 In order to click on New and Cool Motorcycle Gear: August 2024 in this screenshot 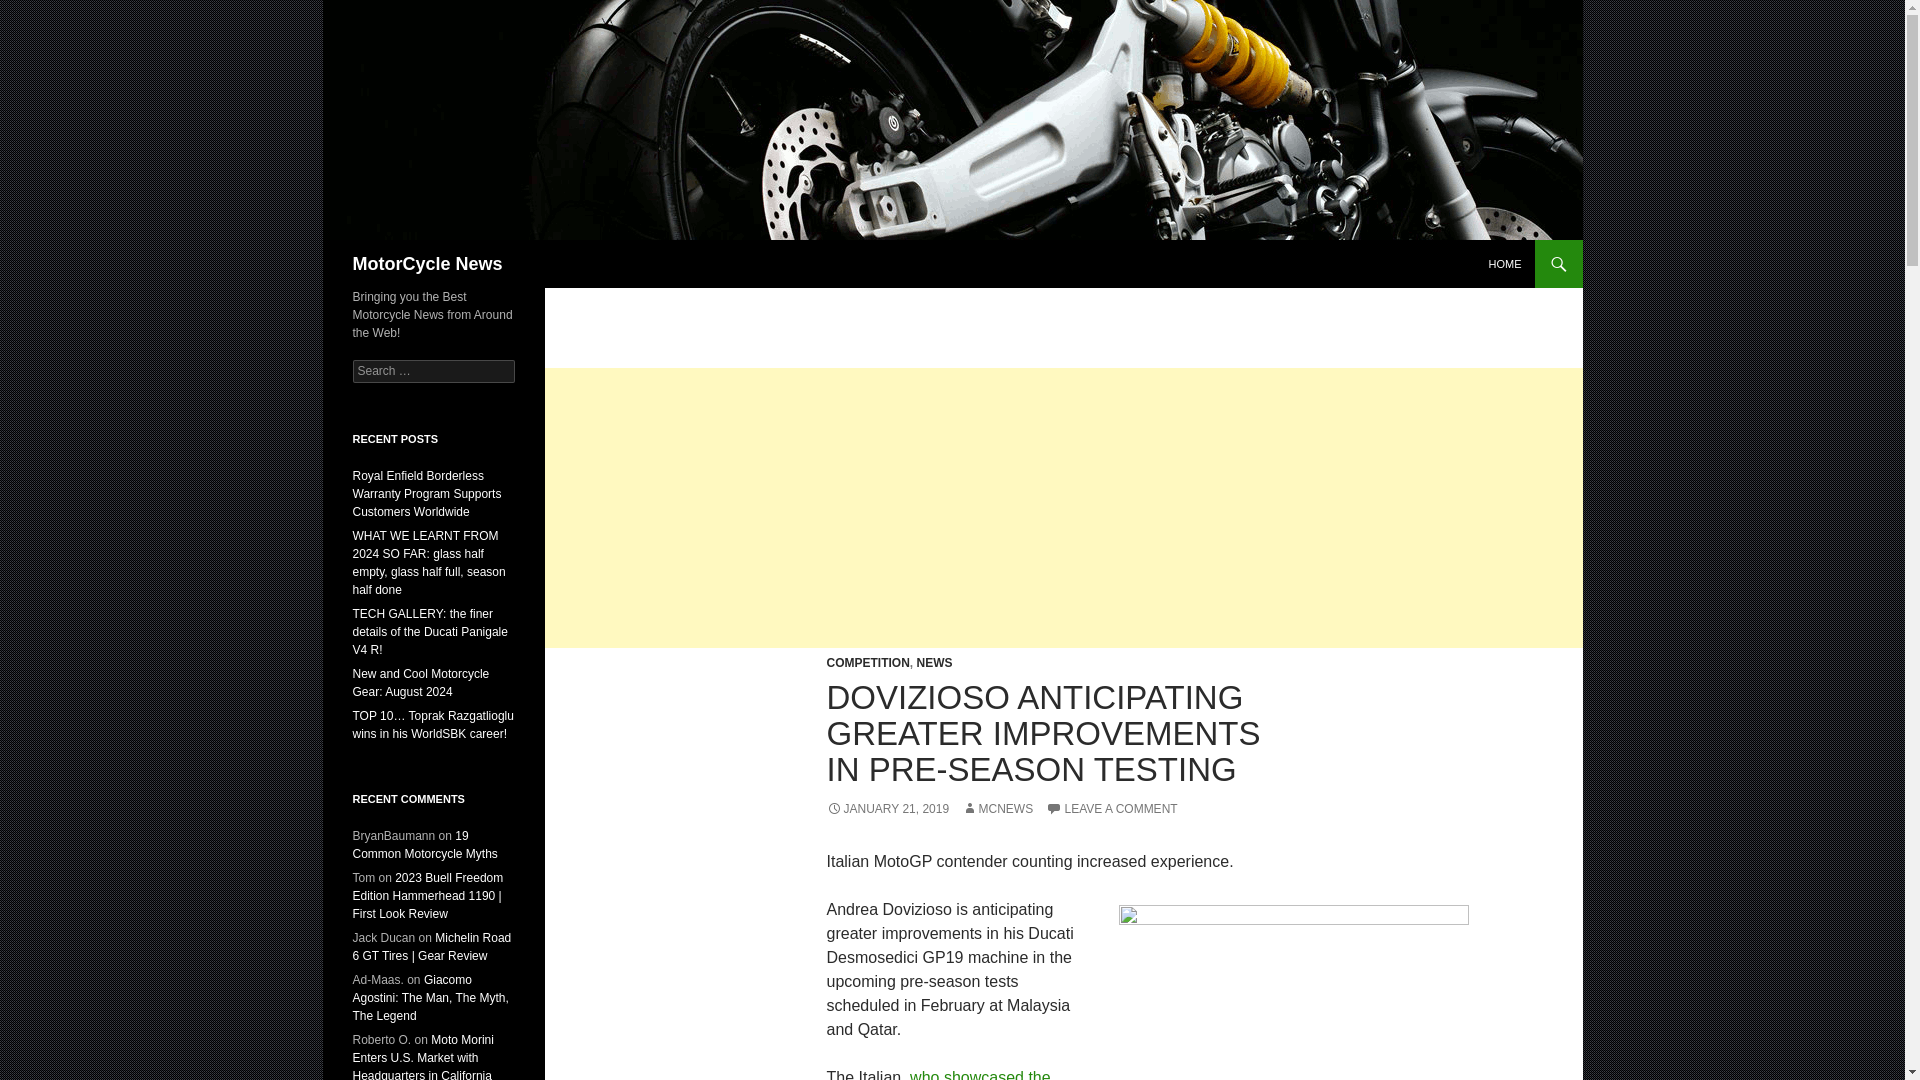, I will do `click(420, 682)`.